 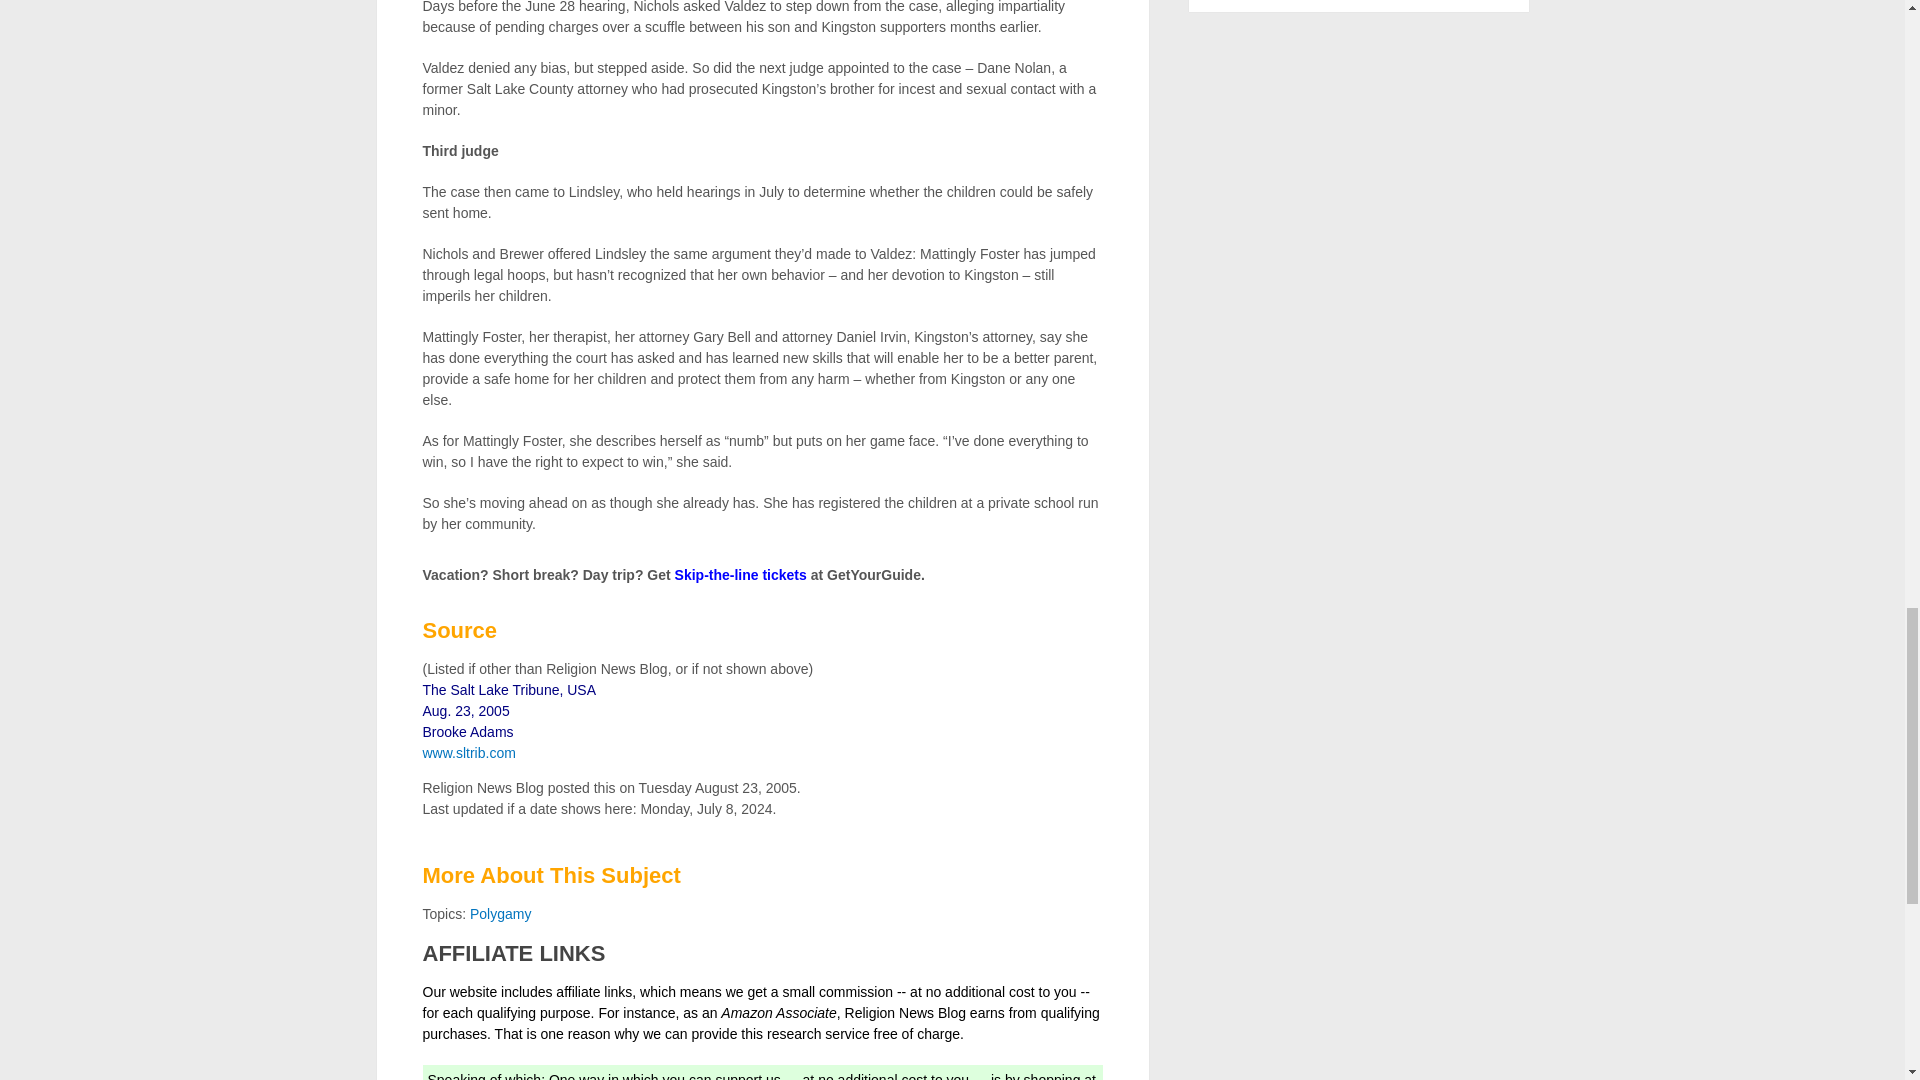 What do you see at coordinates (740, 575) in the screenshot?
I see `Skip-the-line tickets` at bounding box center [740, 575].